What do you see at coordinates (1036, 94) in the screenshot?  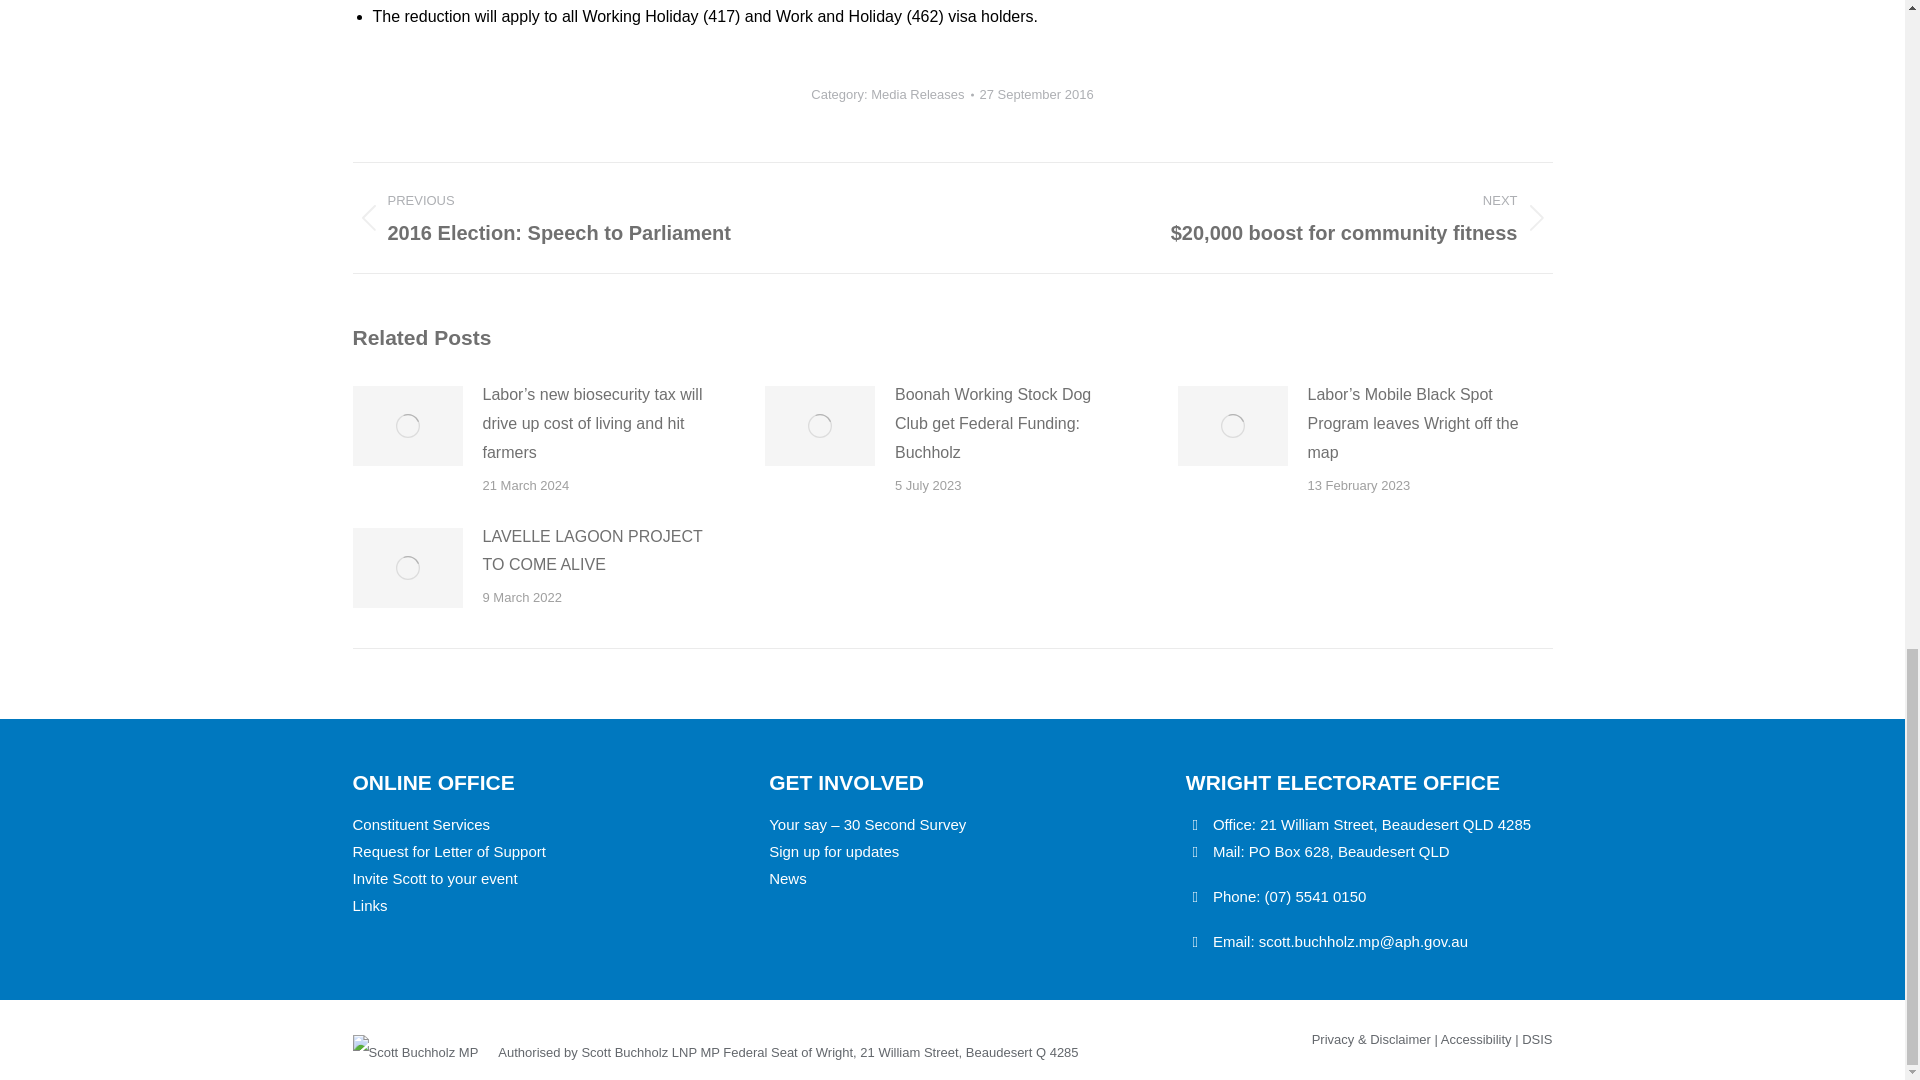 I see `12:00 am` at bounding box center [1036, 94].